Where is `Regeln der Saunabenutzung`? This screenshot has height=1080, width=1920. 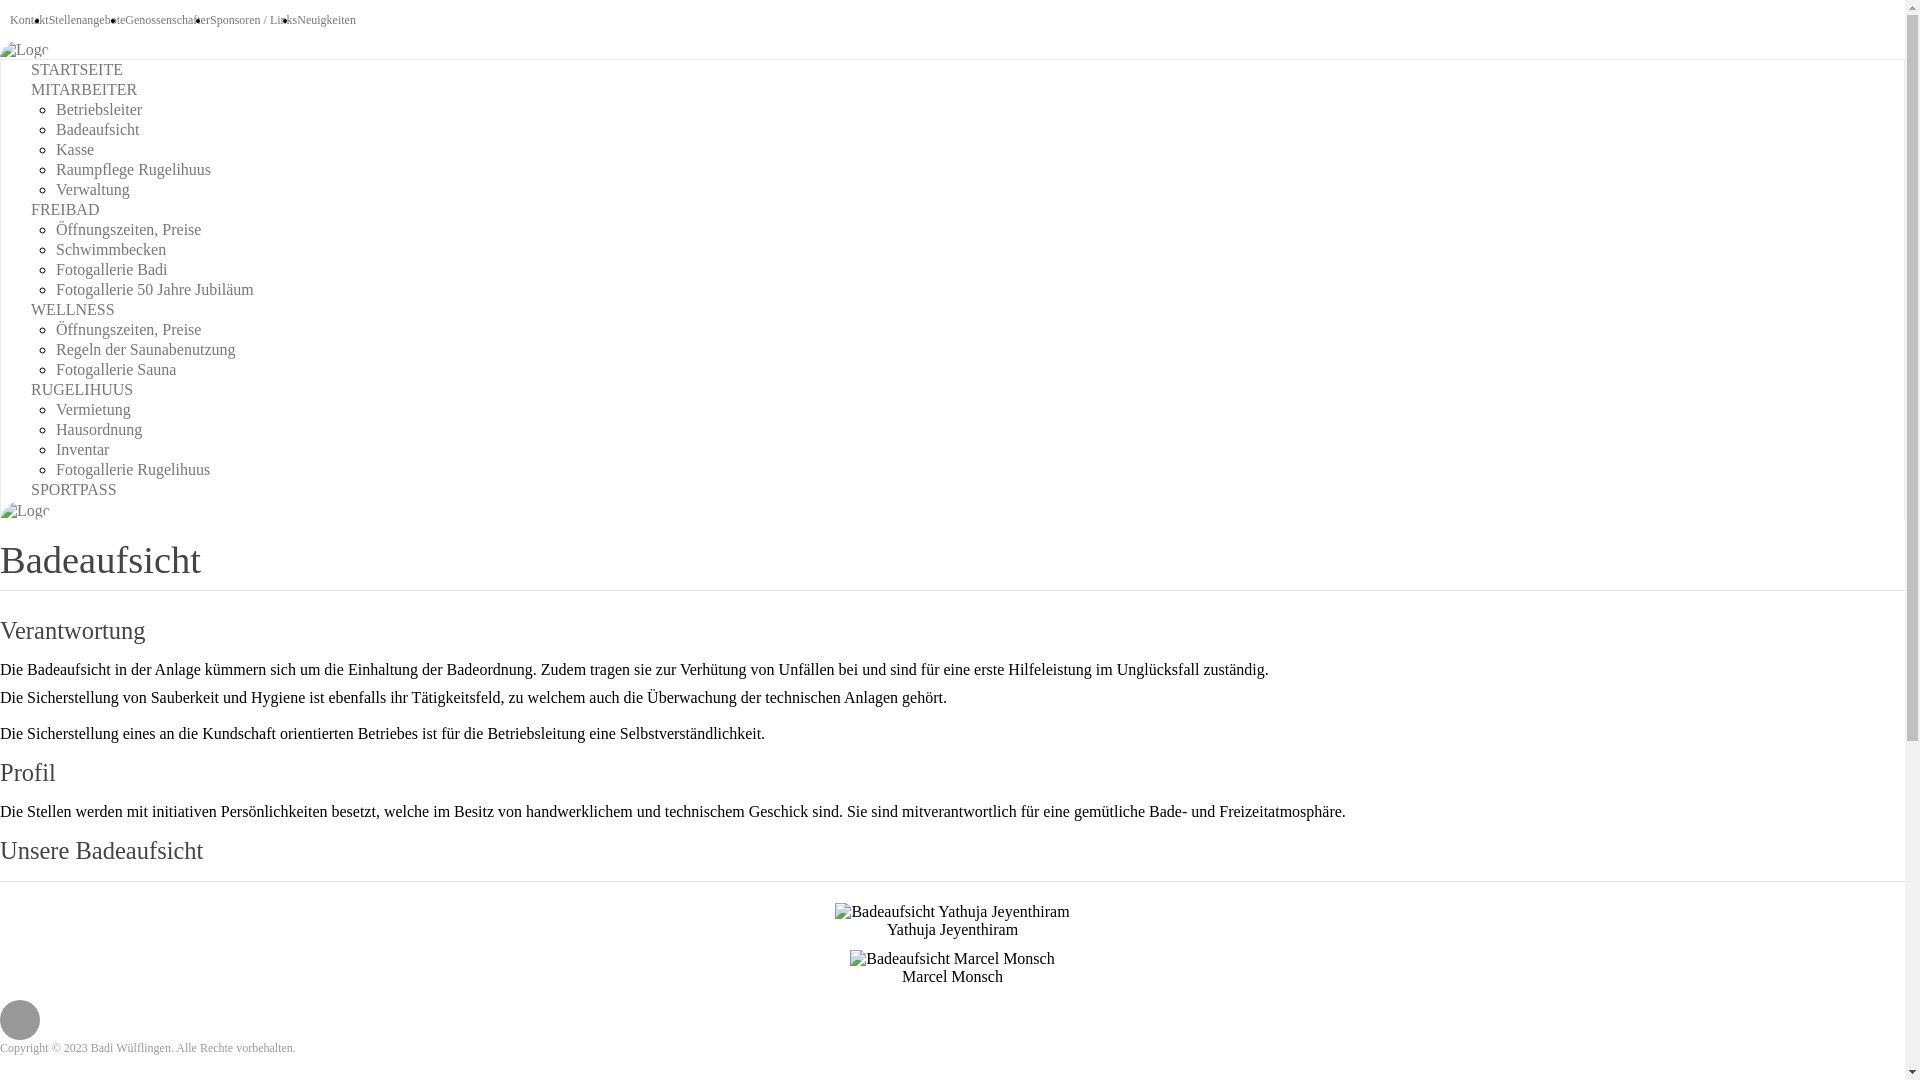 Regeln der Saunabenutzung is located at coordinates (146, 350).